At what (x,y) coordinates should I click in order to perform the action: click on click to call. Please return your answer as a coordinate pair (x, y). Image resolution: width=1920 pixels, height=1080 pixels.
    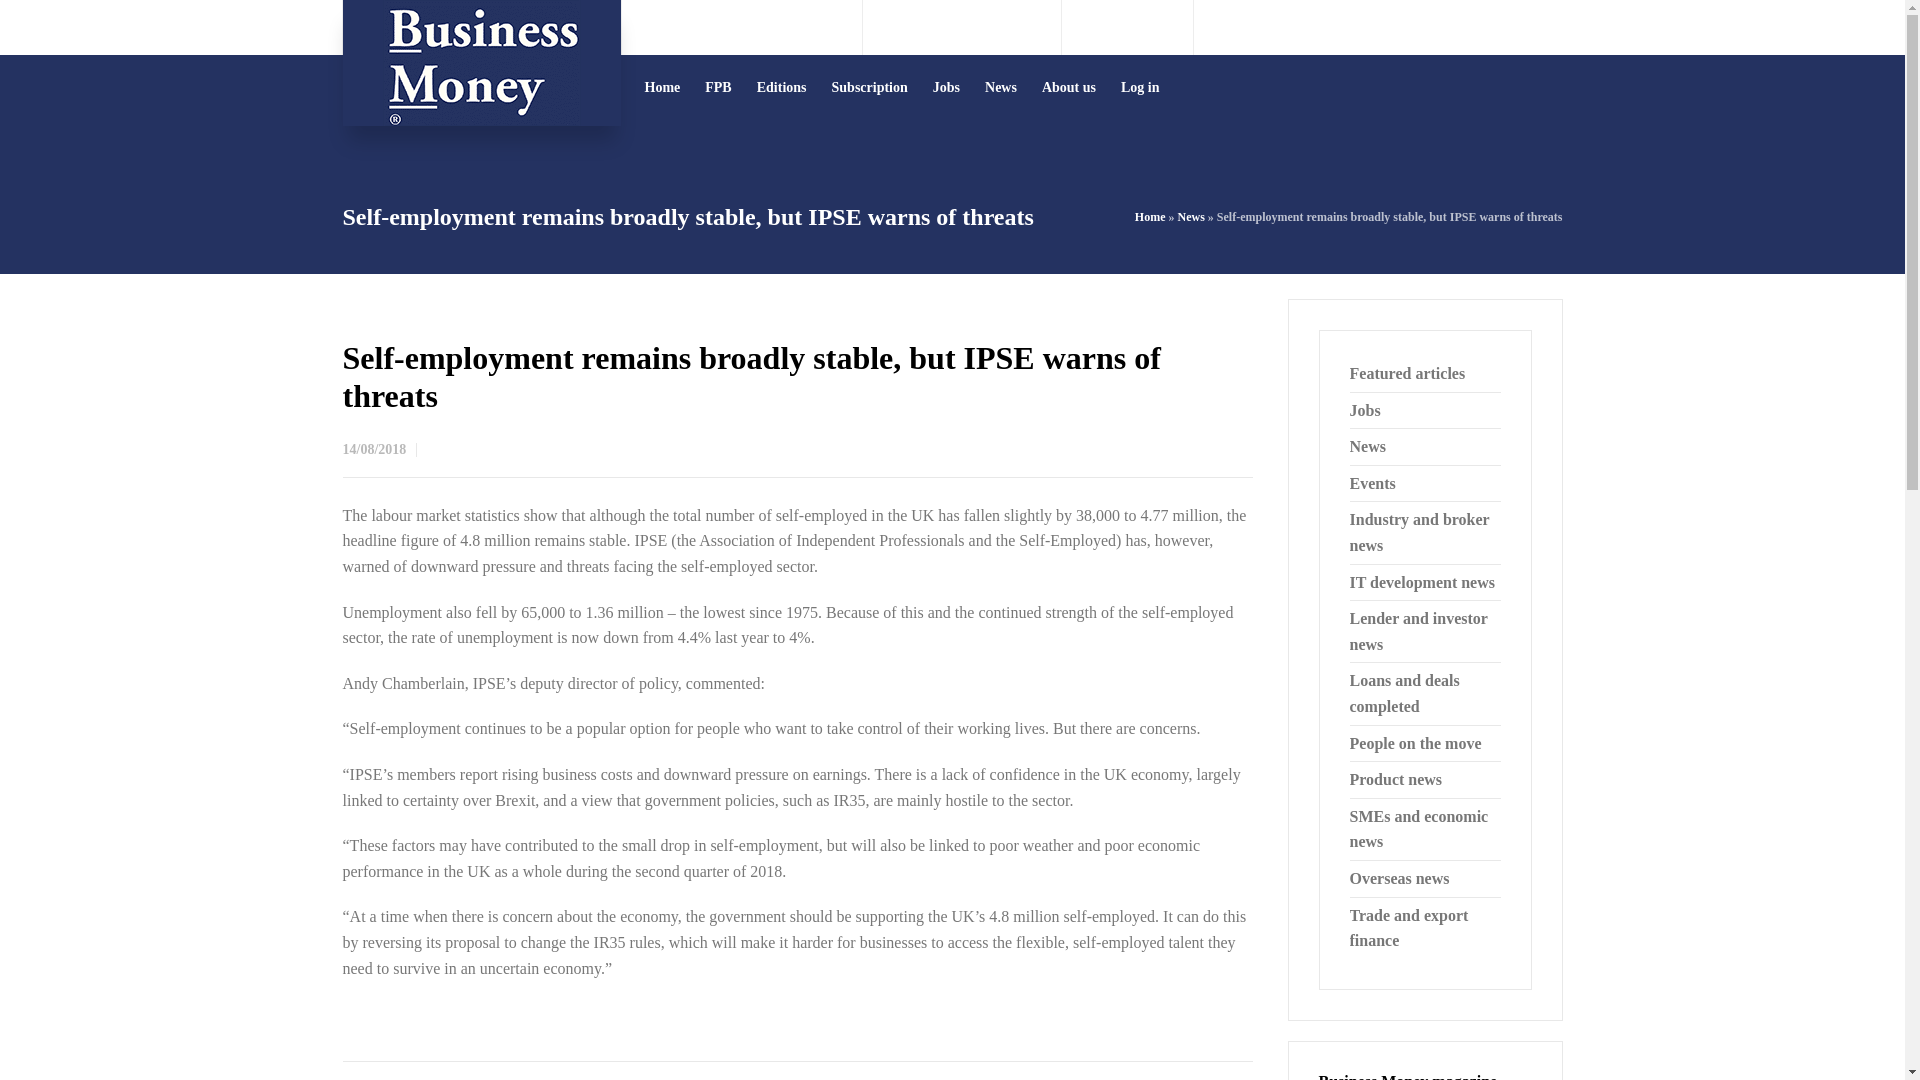
    Looking at the image, I should click on (978, 26).